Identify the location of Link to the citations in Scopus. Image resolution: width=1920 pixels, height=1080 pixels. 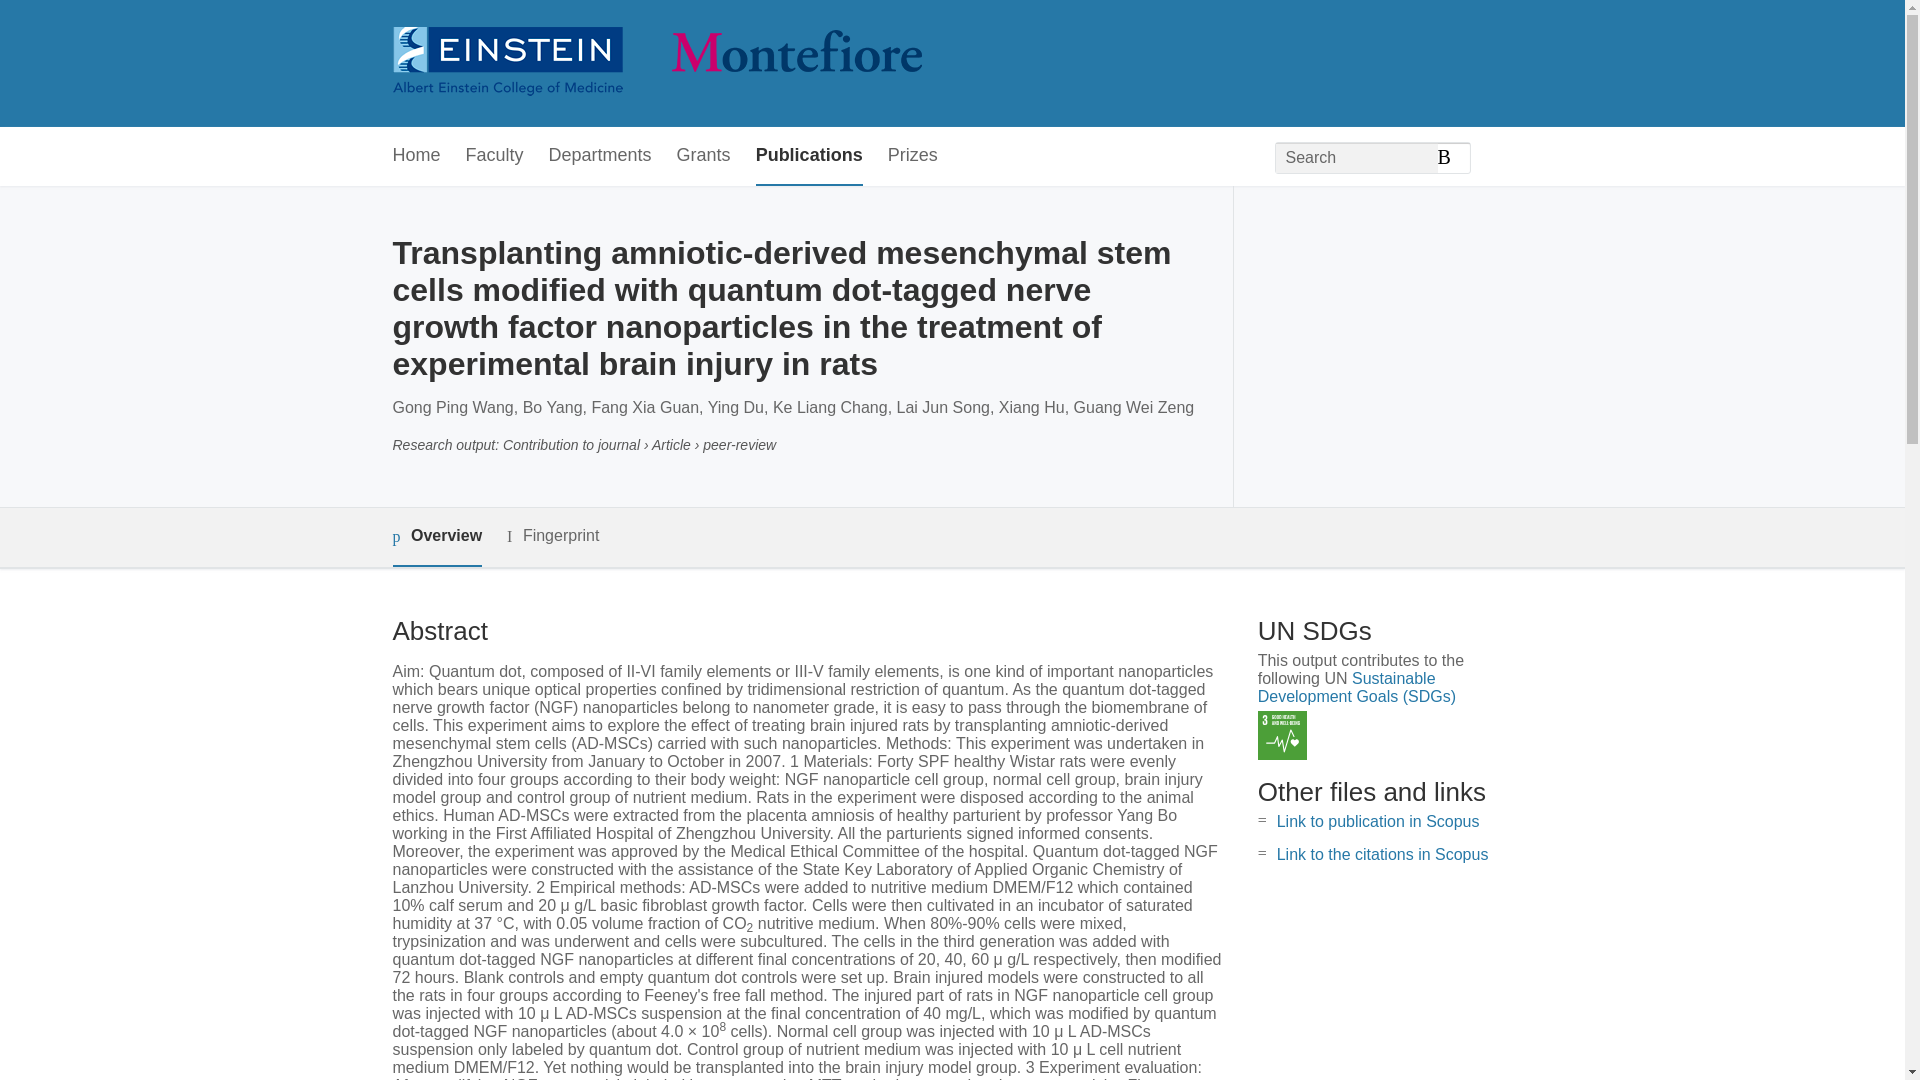
(1382, 854).